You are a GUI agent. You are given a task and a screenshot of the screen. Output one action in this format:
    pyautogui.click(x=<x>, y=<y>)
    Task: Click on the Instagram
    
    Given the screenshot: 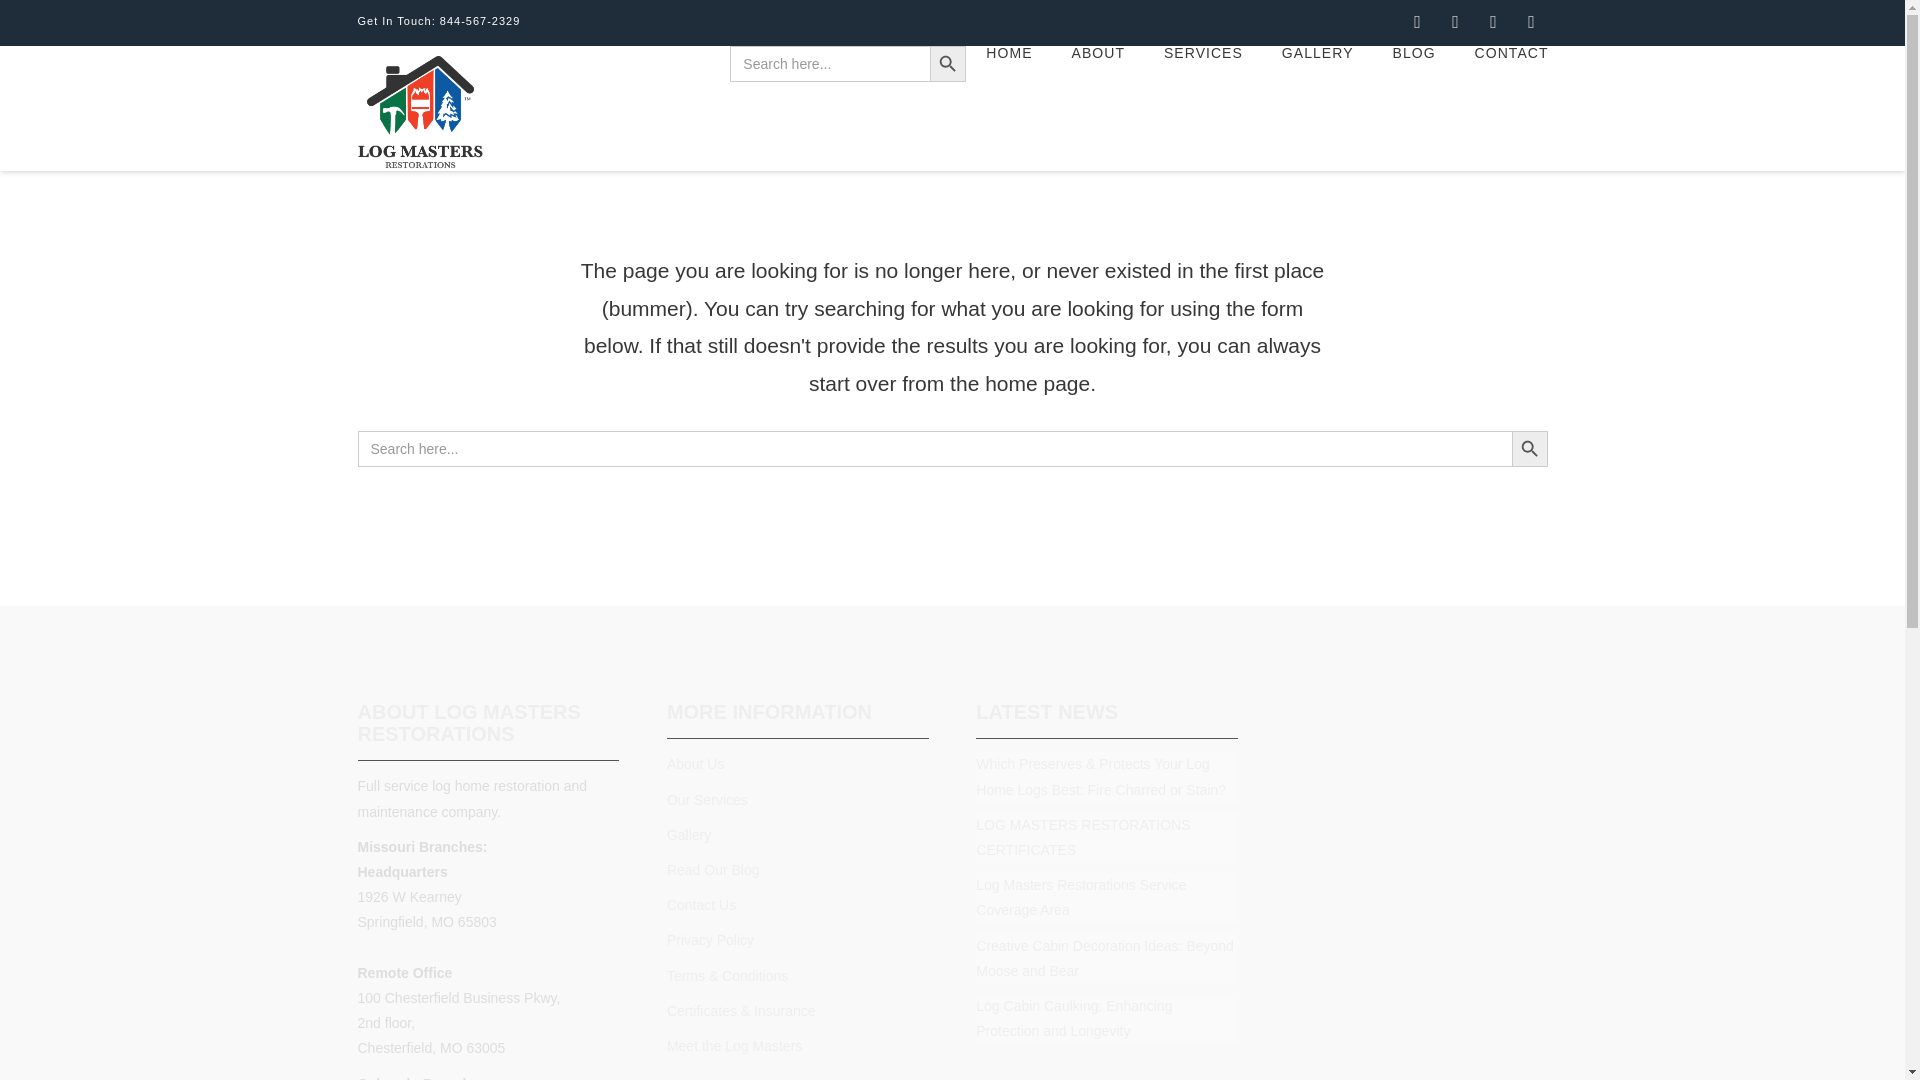 What is the action you would take?
    pyautogui.click(x=1532, y=22)
    